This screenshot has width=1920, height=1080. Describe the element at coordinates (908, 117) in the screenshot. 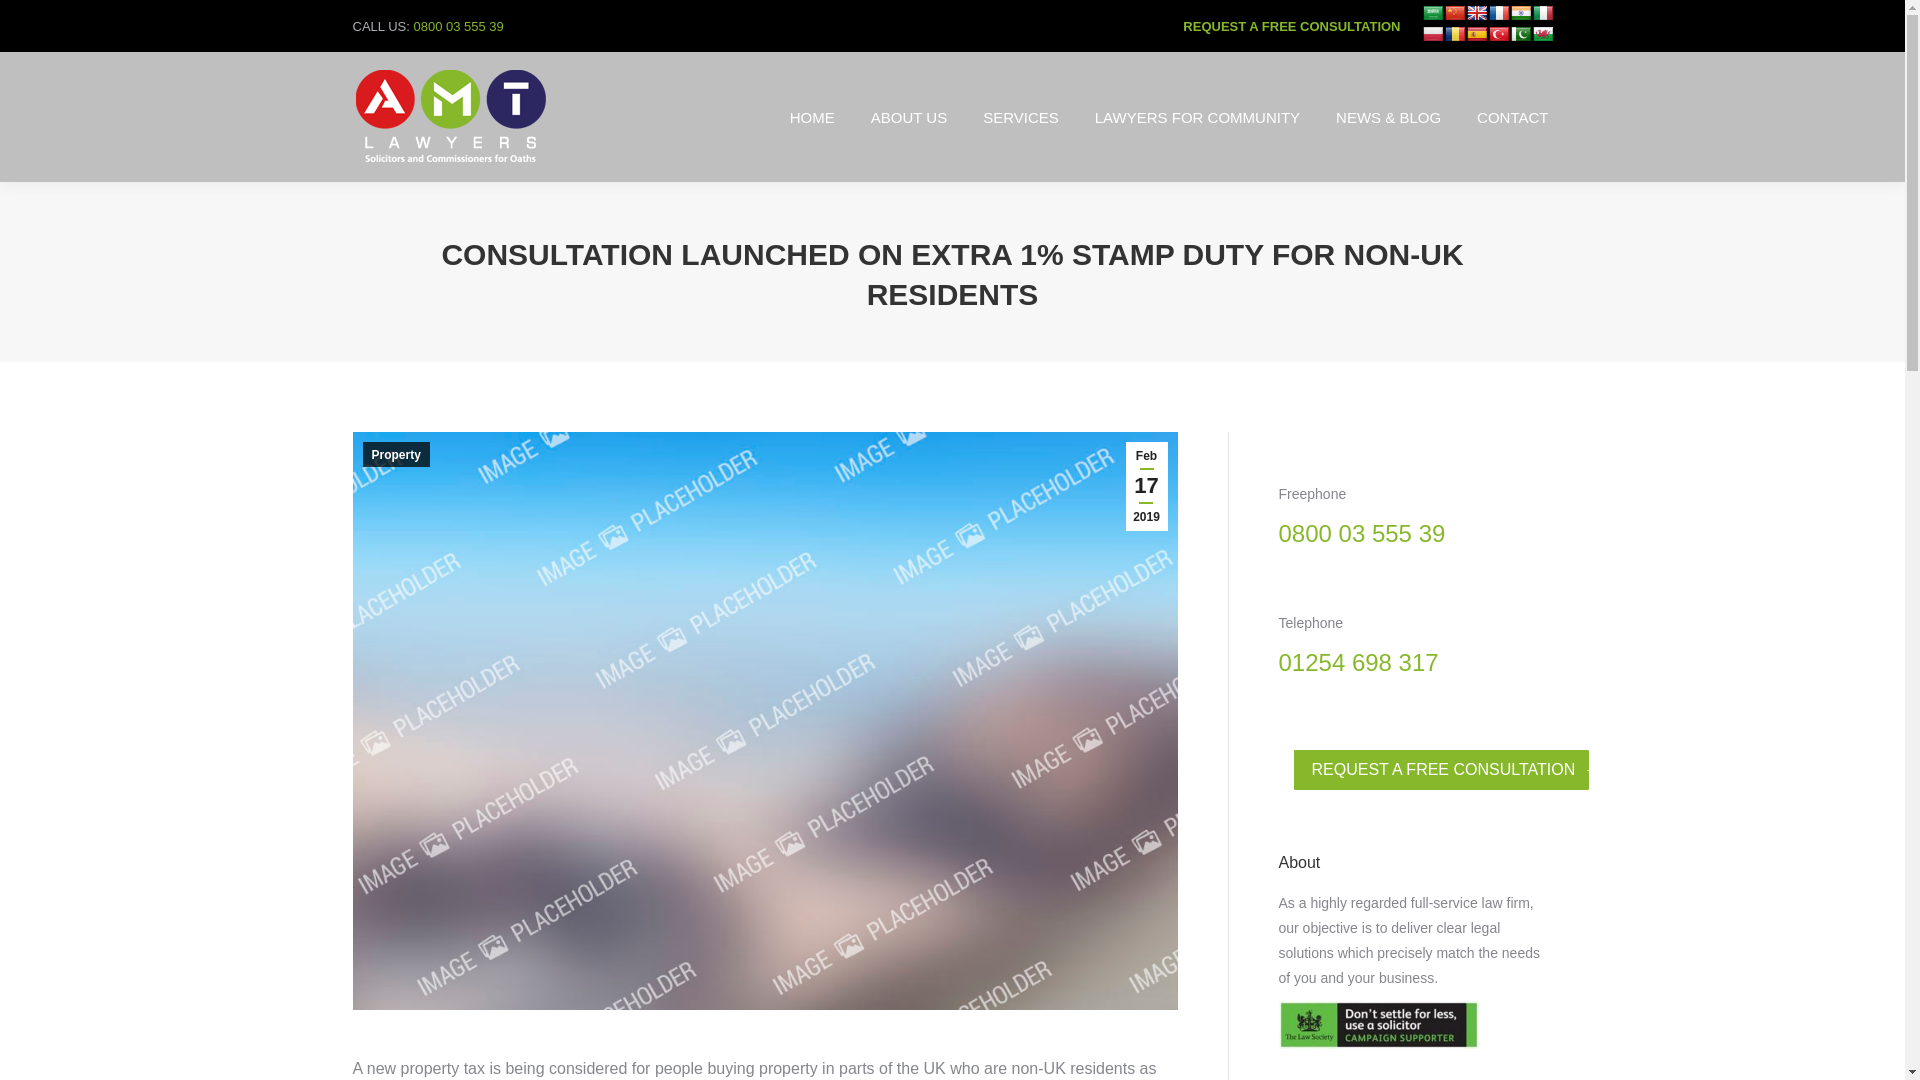

I see `ABOUT US` at that location.